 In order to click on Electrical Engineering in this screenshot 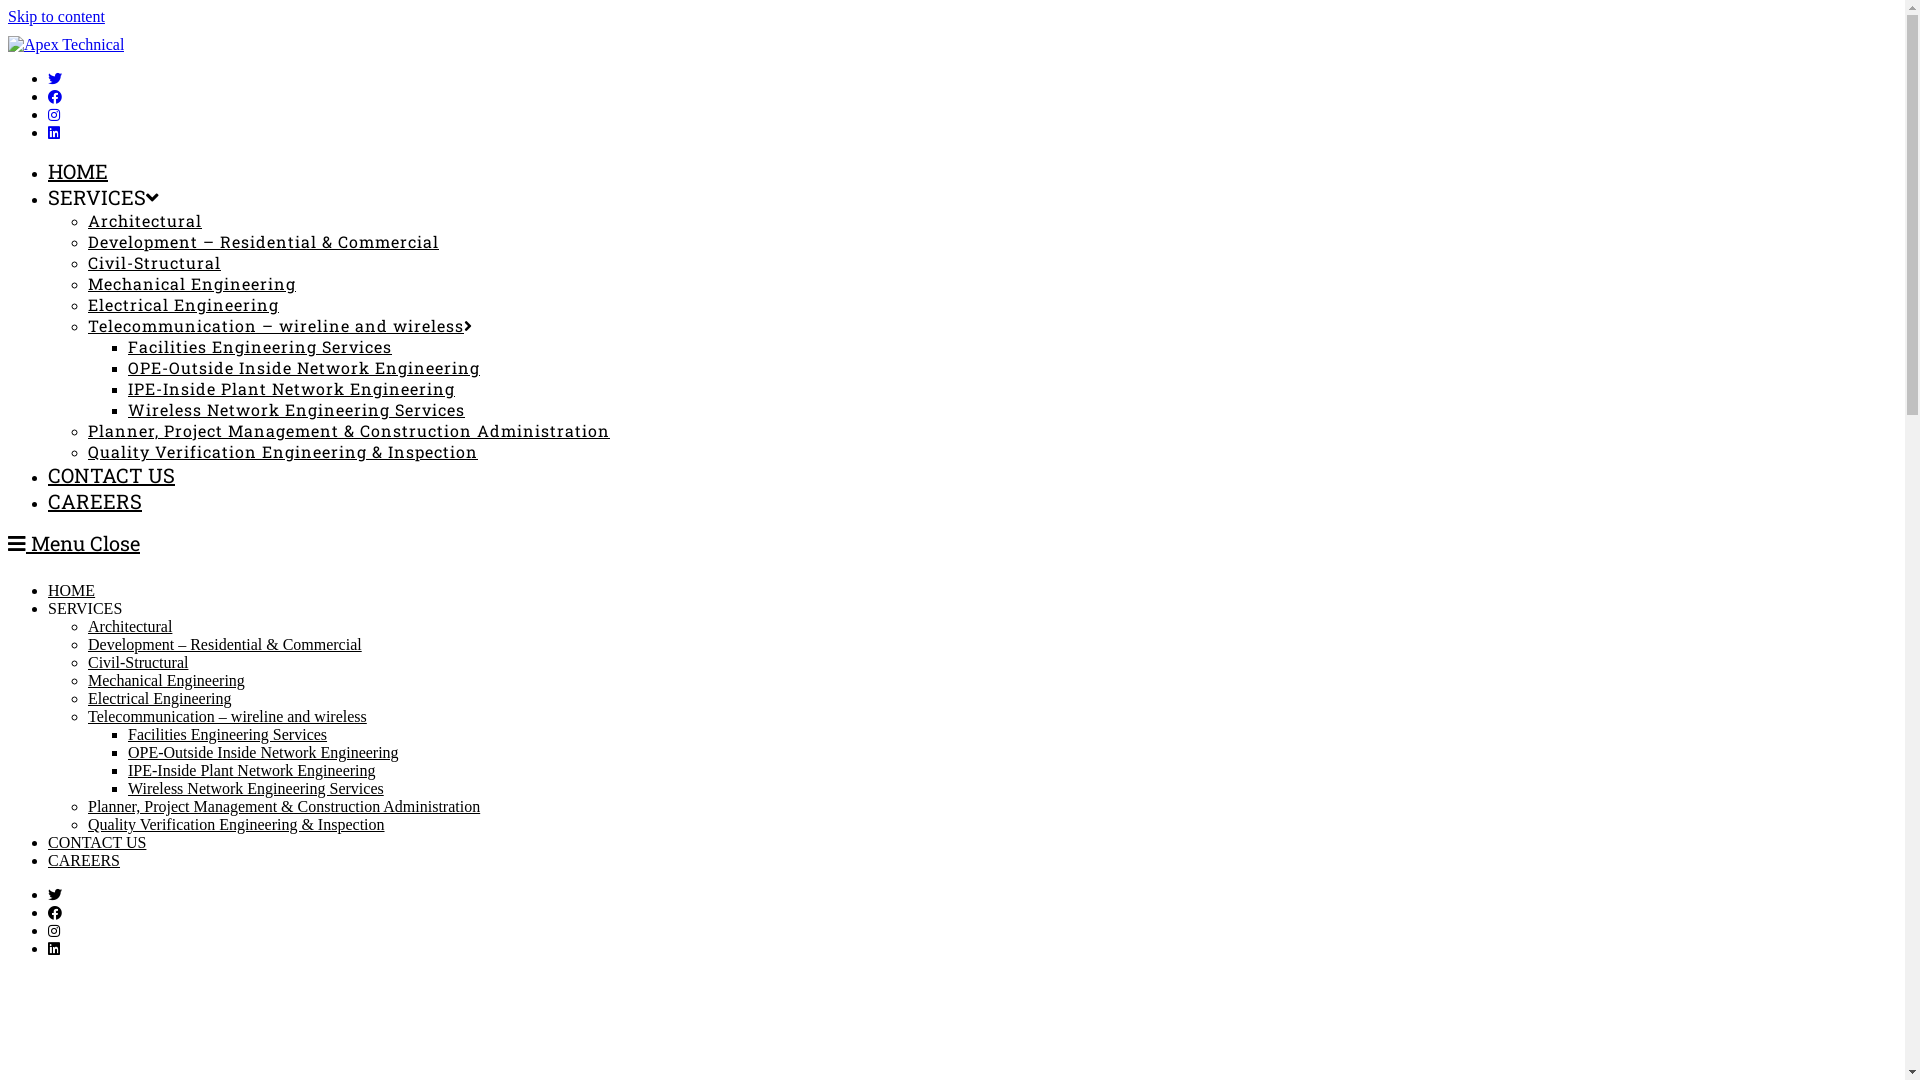, I will do `click(184, 304)`.